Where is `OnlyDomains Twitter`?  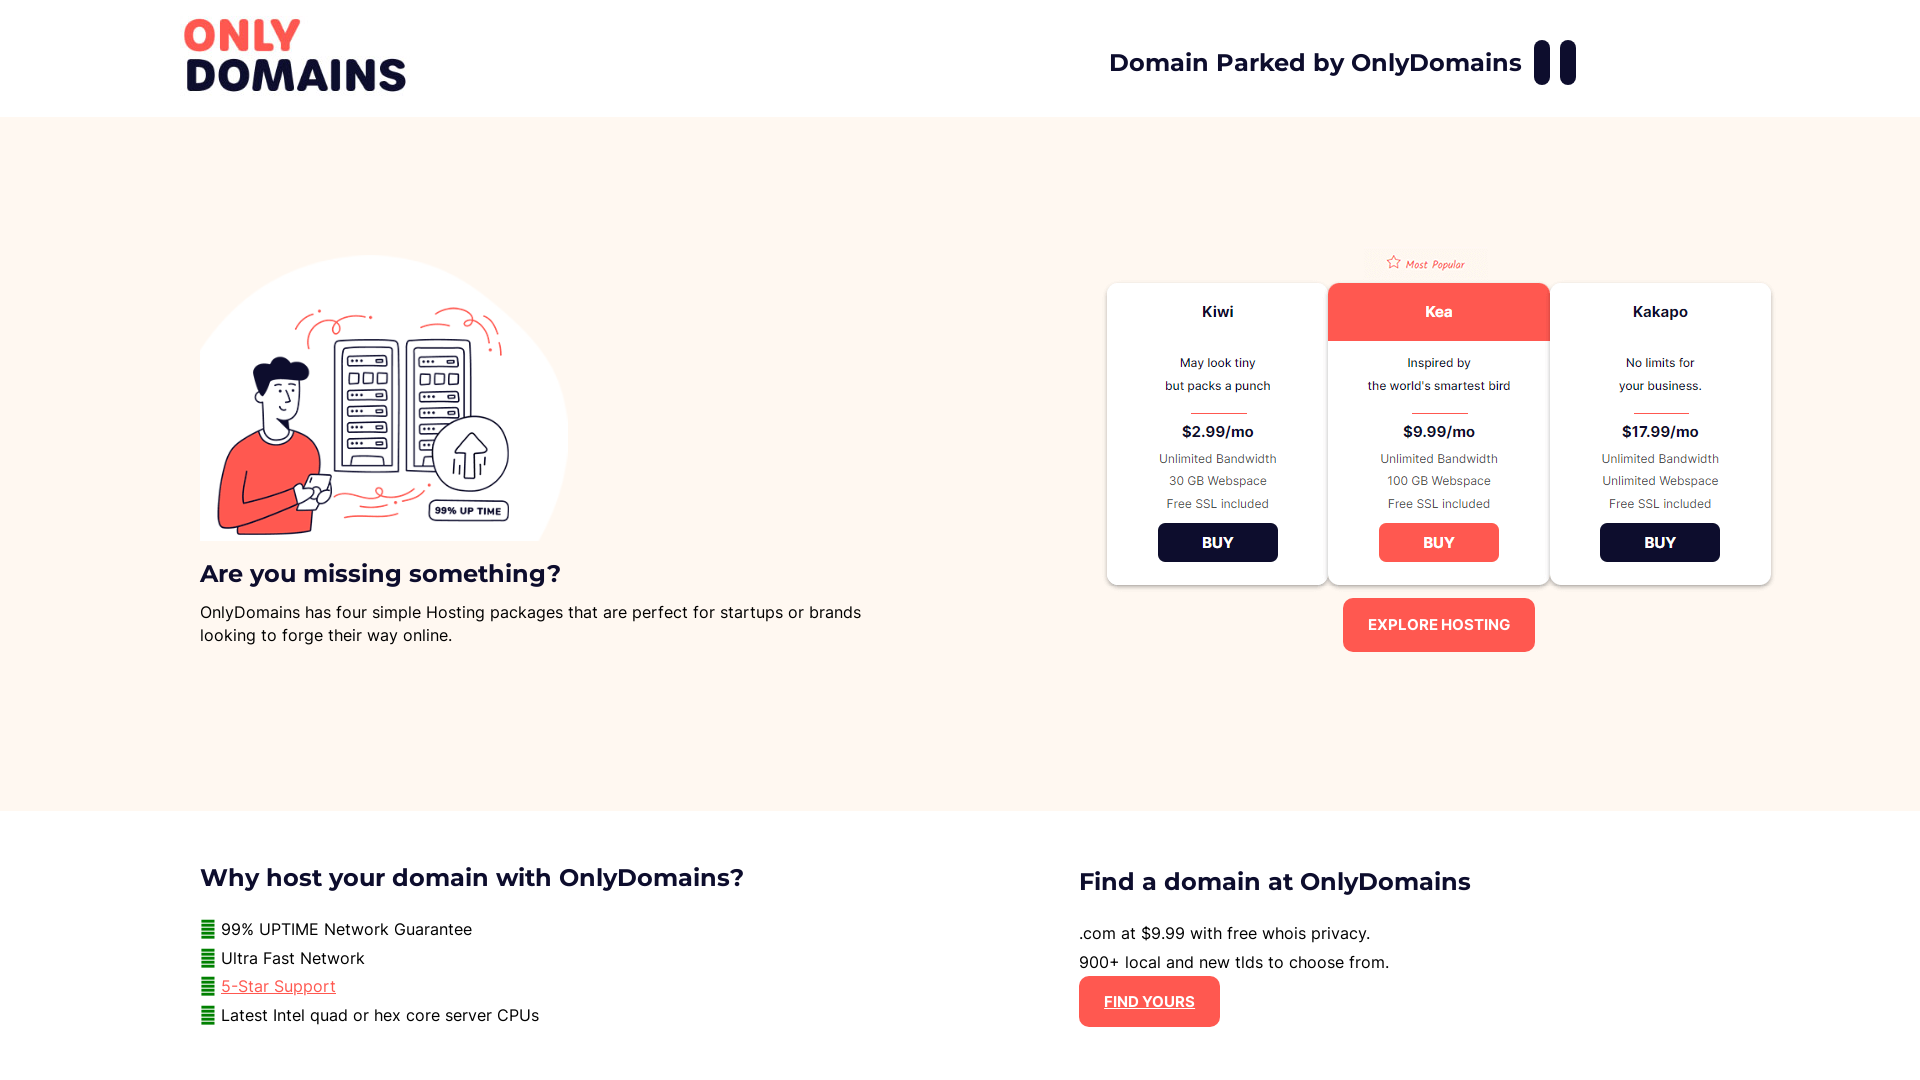
OnlyDomains Twitter is located at coordinates (1568, 62).